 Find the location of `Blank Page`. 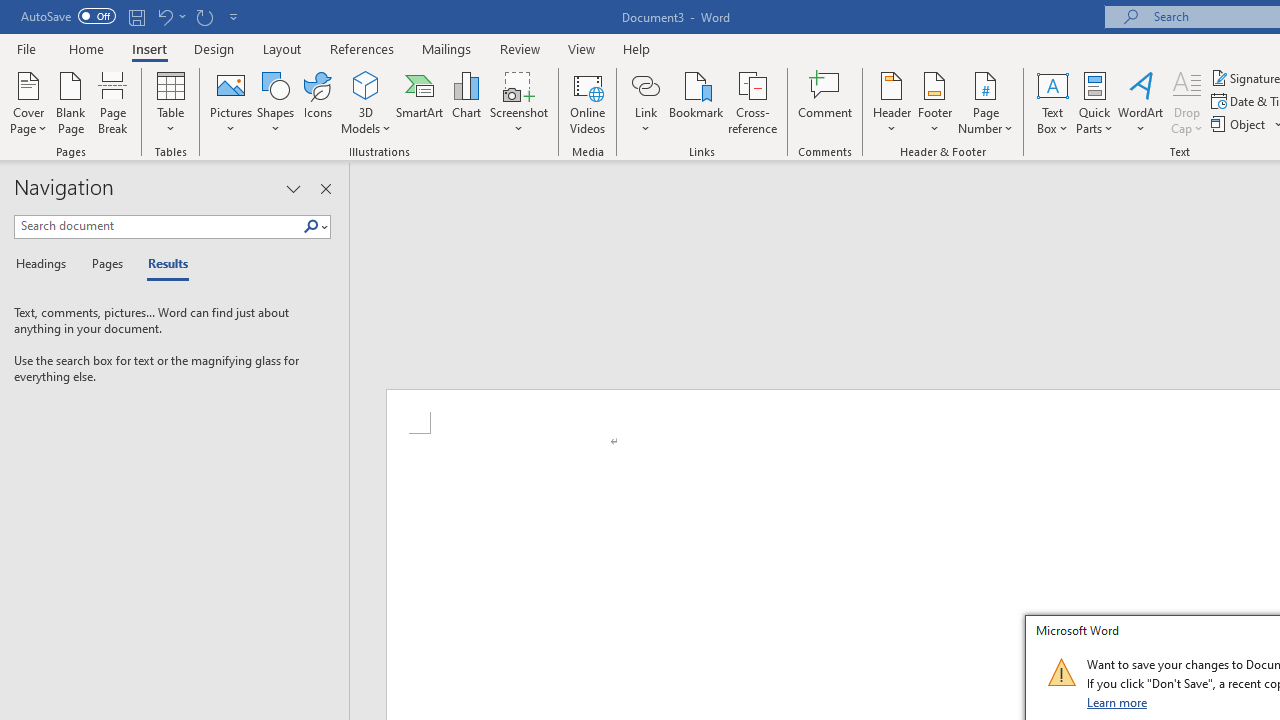

Blank Page is located at coordinates (70, 102).